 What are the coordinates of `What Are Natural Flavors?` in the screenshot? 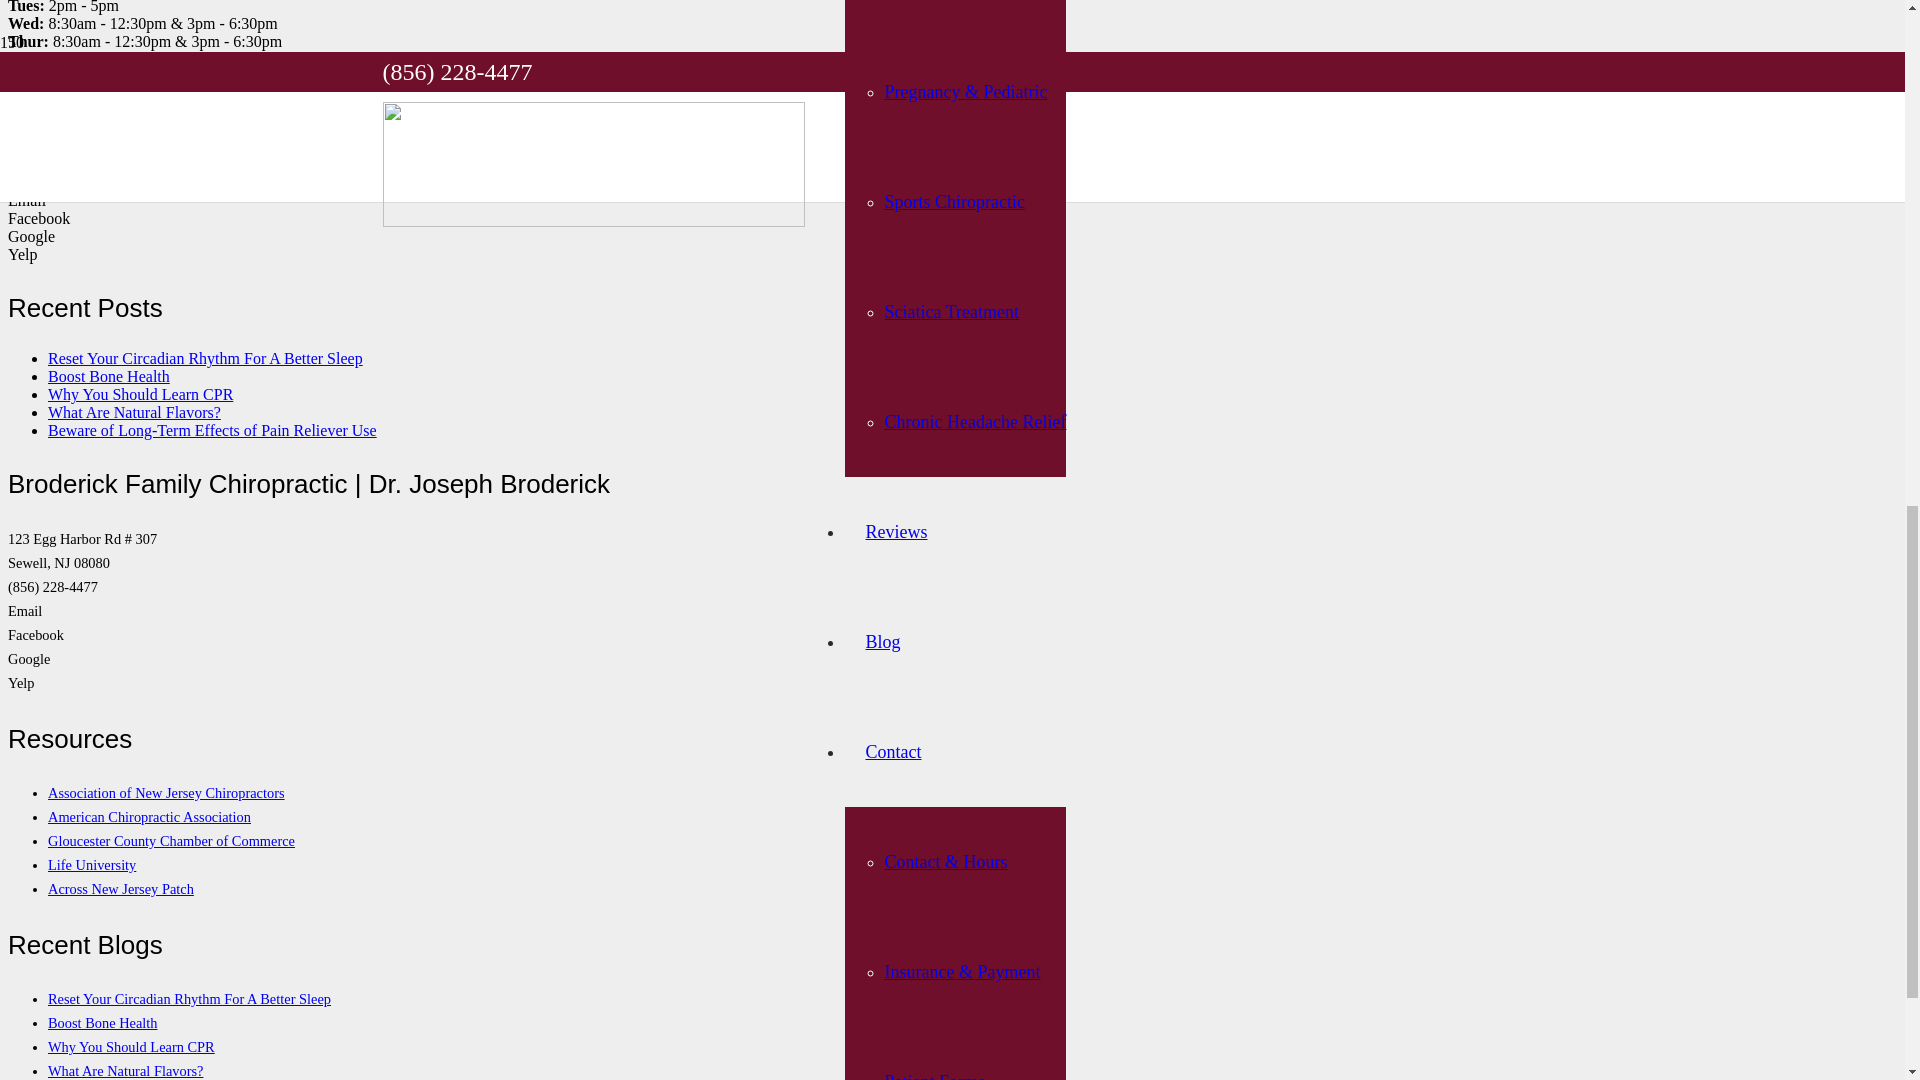 It's located at (134, 412).